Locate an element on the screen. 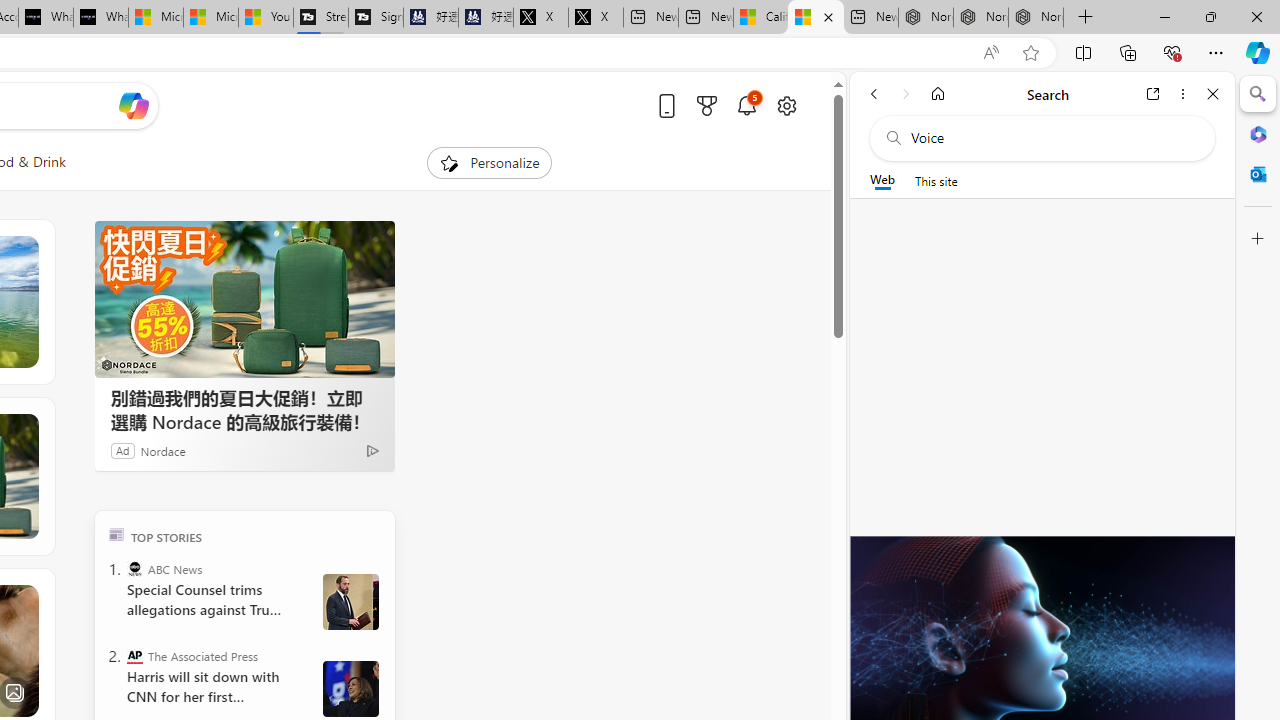 The width and height of the screenshot is (1280, 720). Streaming Coverage | T3 is located at coordinates (321, 18).